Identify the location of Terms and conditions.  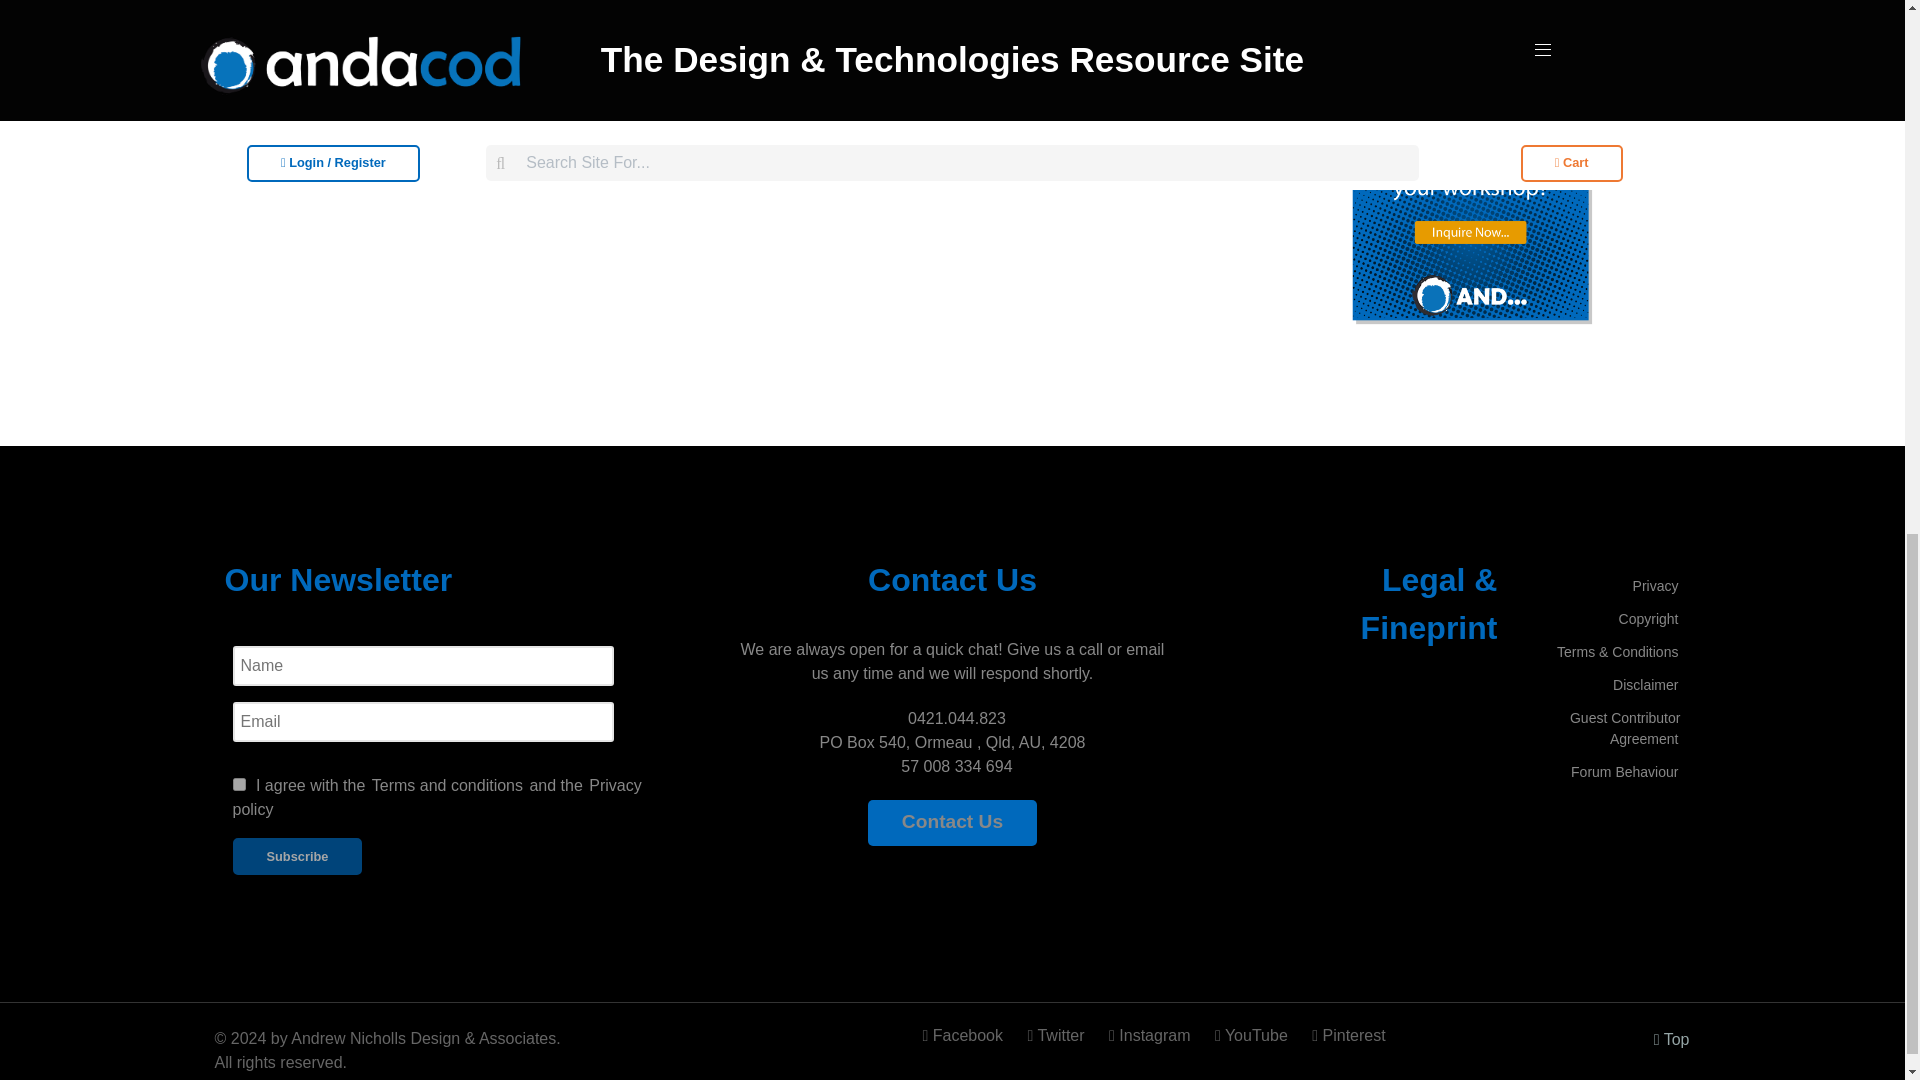
(238, 784).